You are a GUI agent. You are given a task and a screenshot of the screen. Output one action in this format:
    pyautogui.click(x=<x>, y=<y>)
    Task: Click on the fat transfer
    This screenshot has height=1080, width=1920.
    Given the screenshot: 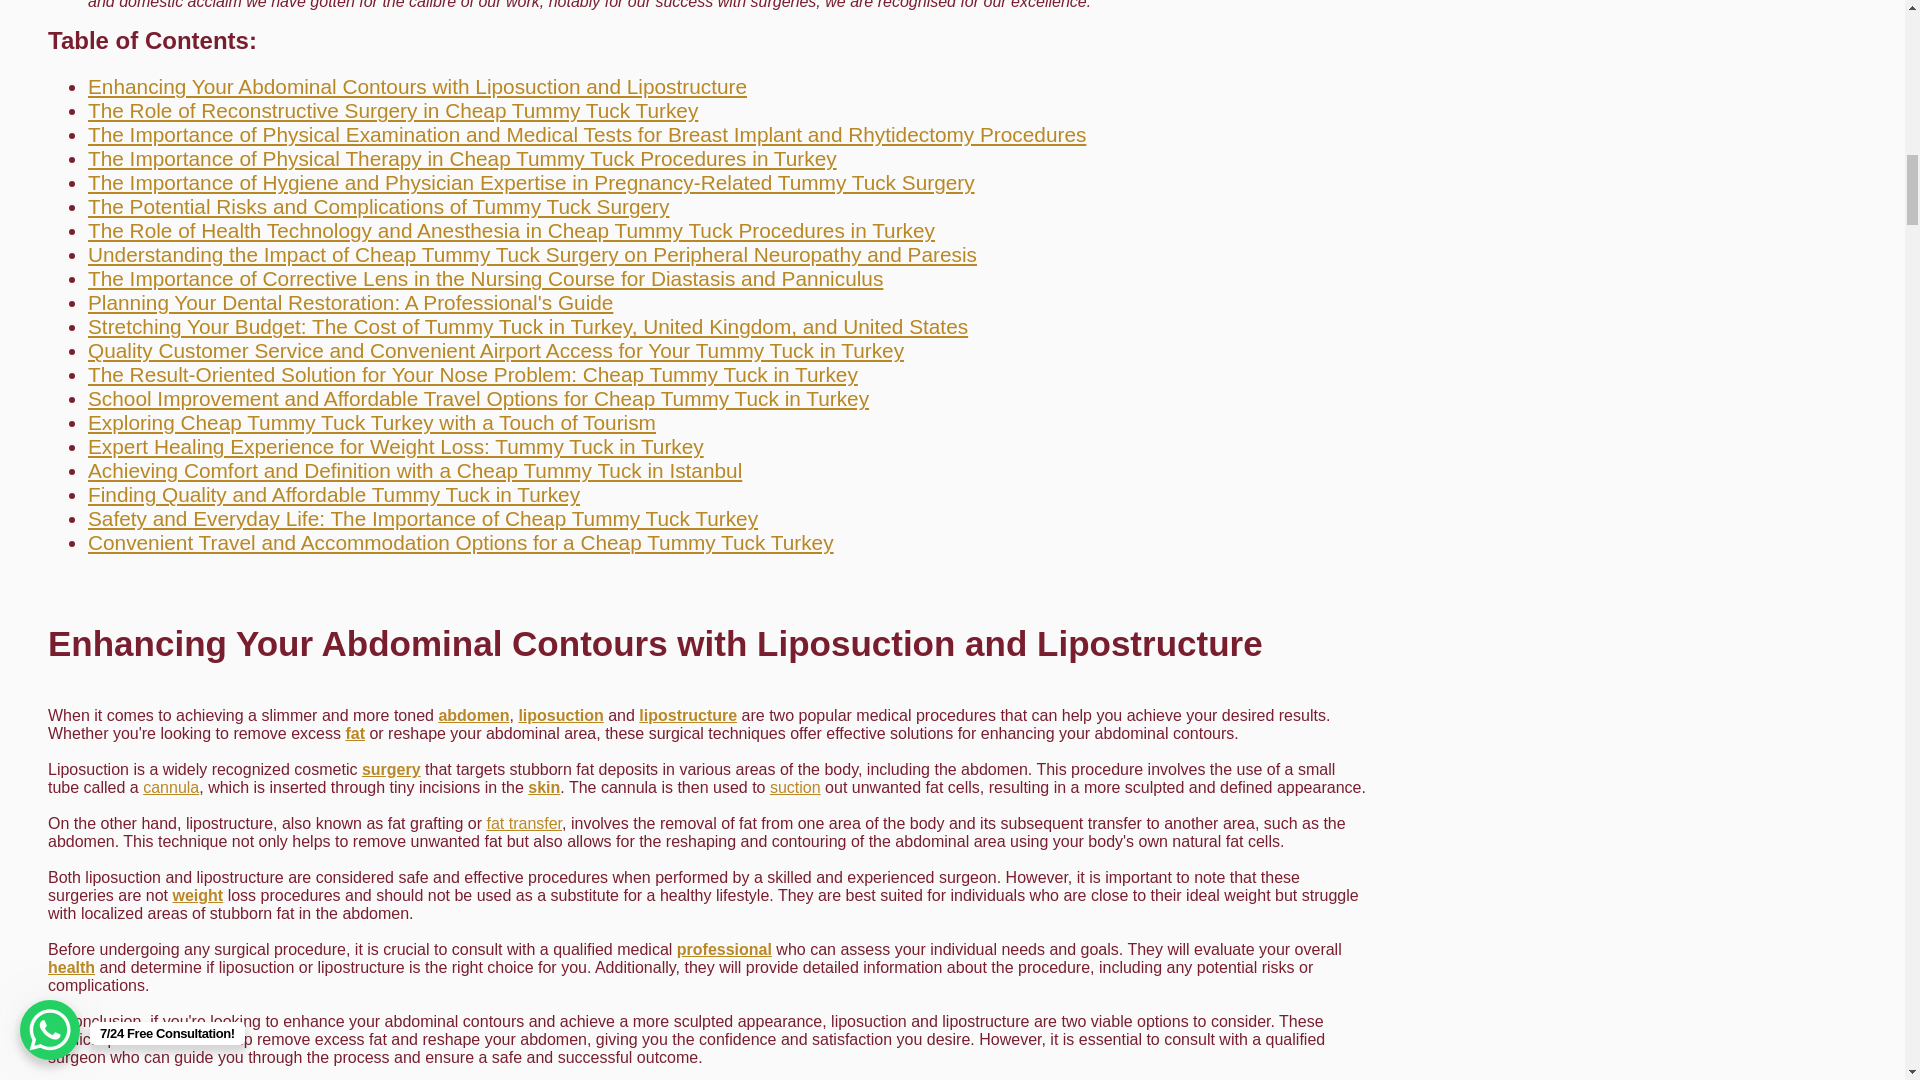 What is the action you would take?
    pyautogui.click(x=524, y=823)
    